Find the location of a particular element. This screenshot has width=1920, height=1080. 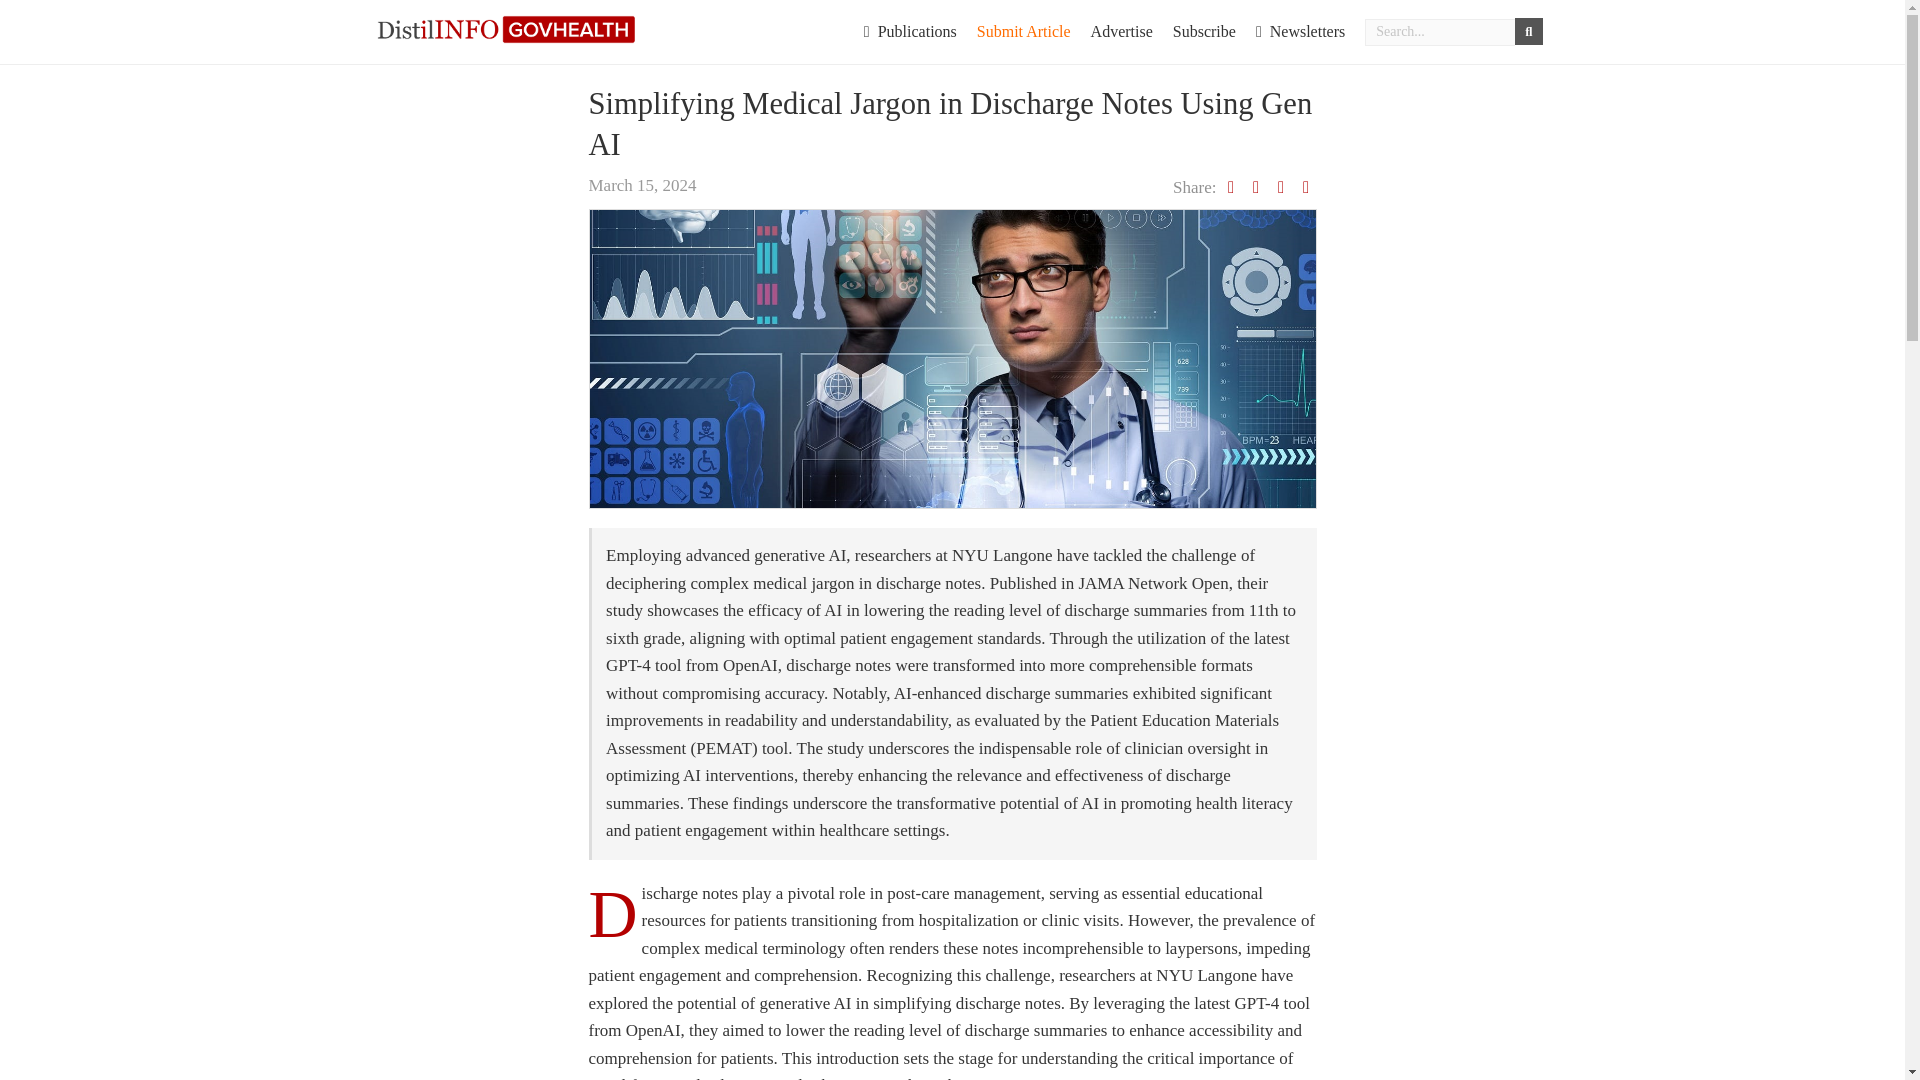

Submit Article is located at coordinates (1024, 32).